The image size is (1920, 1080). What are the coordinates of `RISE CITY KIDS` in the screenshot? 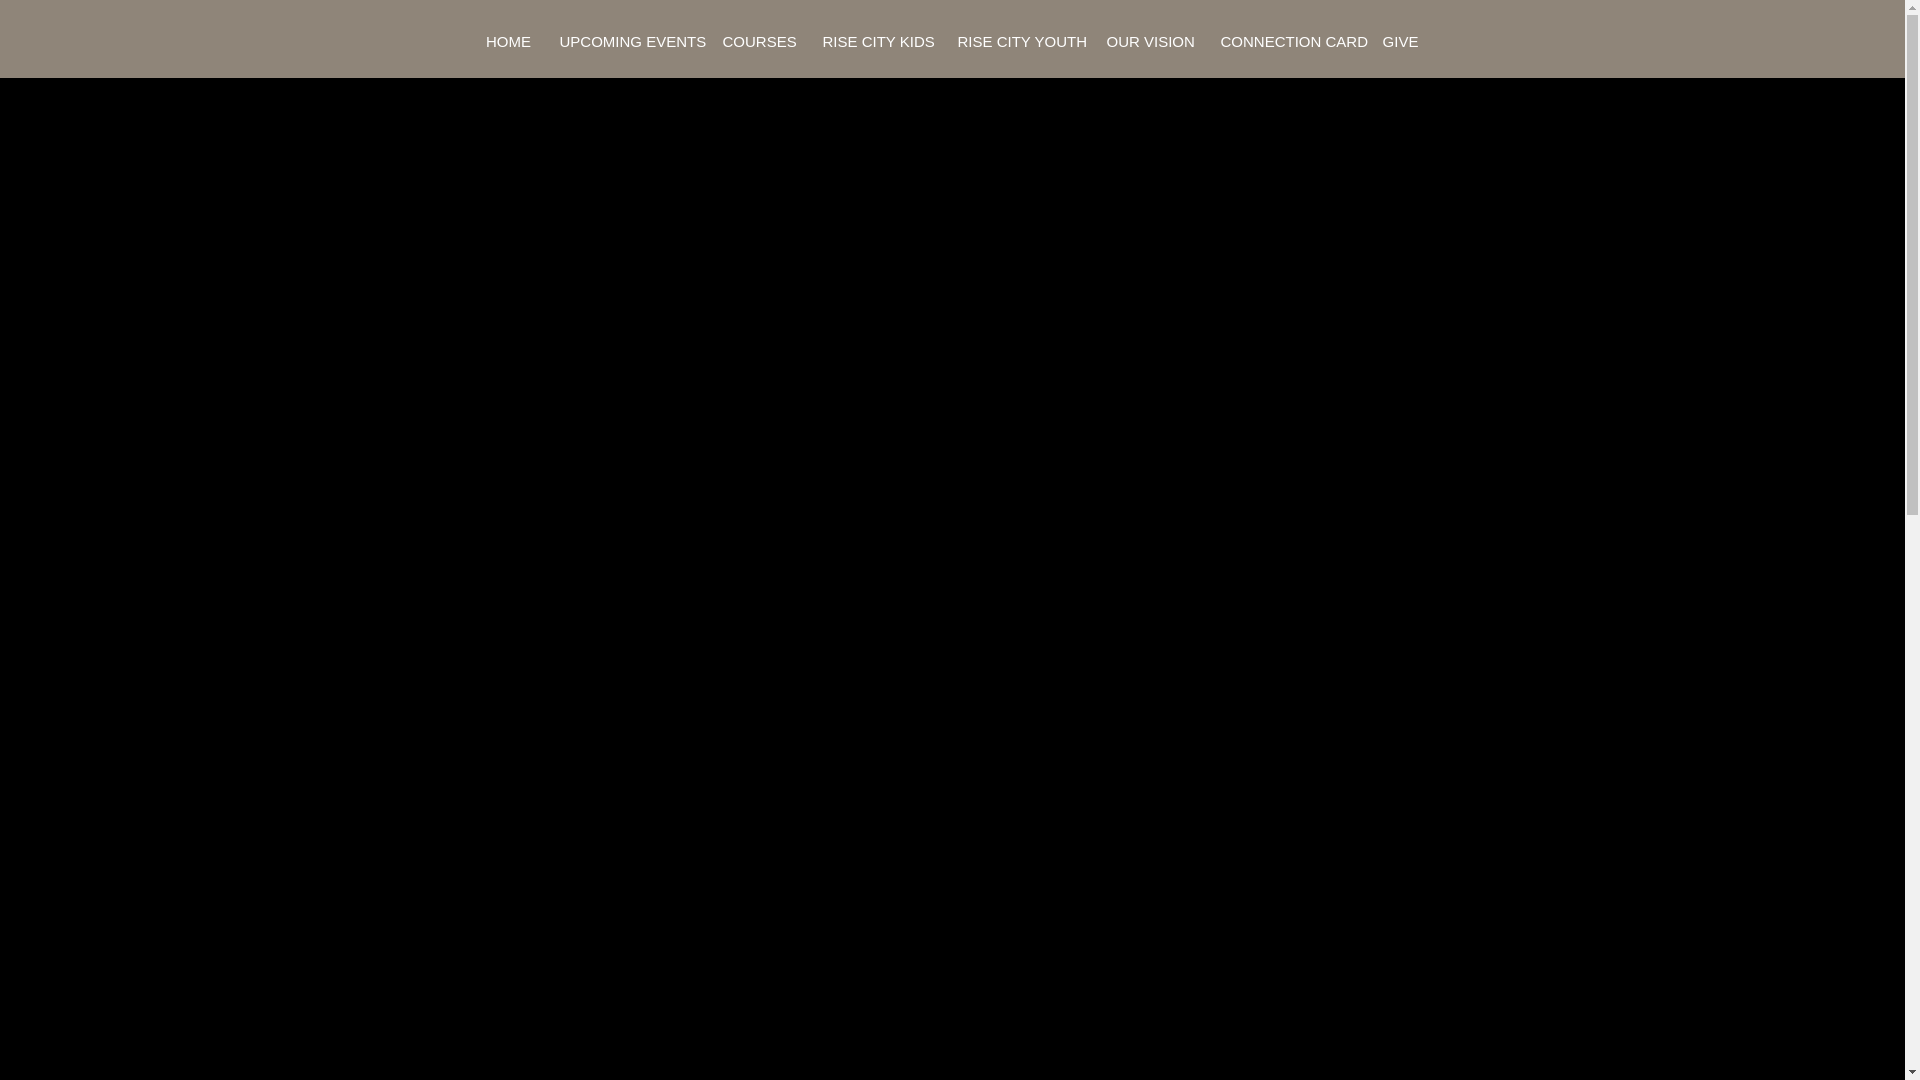 It's located at (877, 42).